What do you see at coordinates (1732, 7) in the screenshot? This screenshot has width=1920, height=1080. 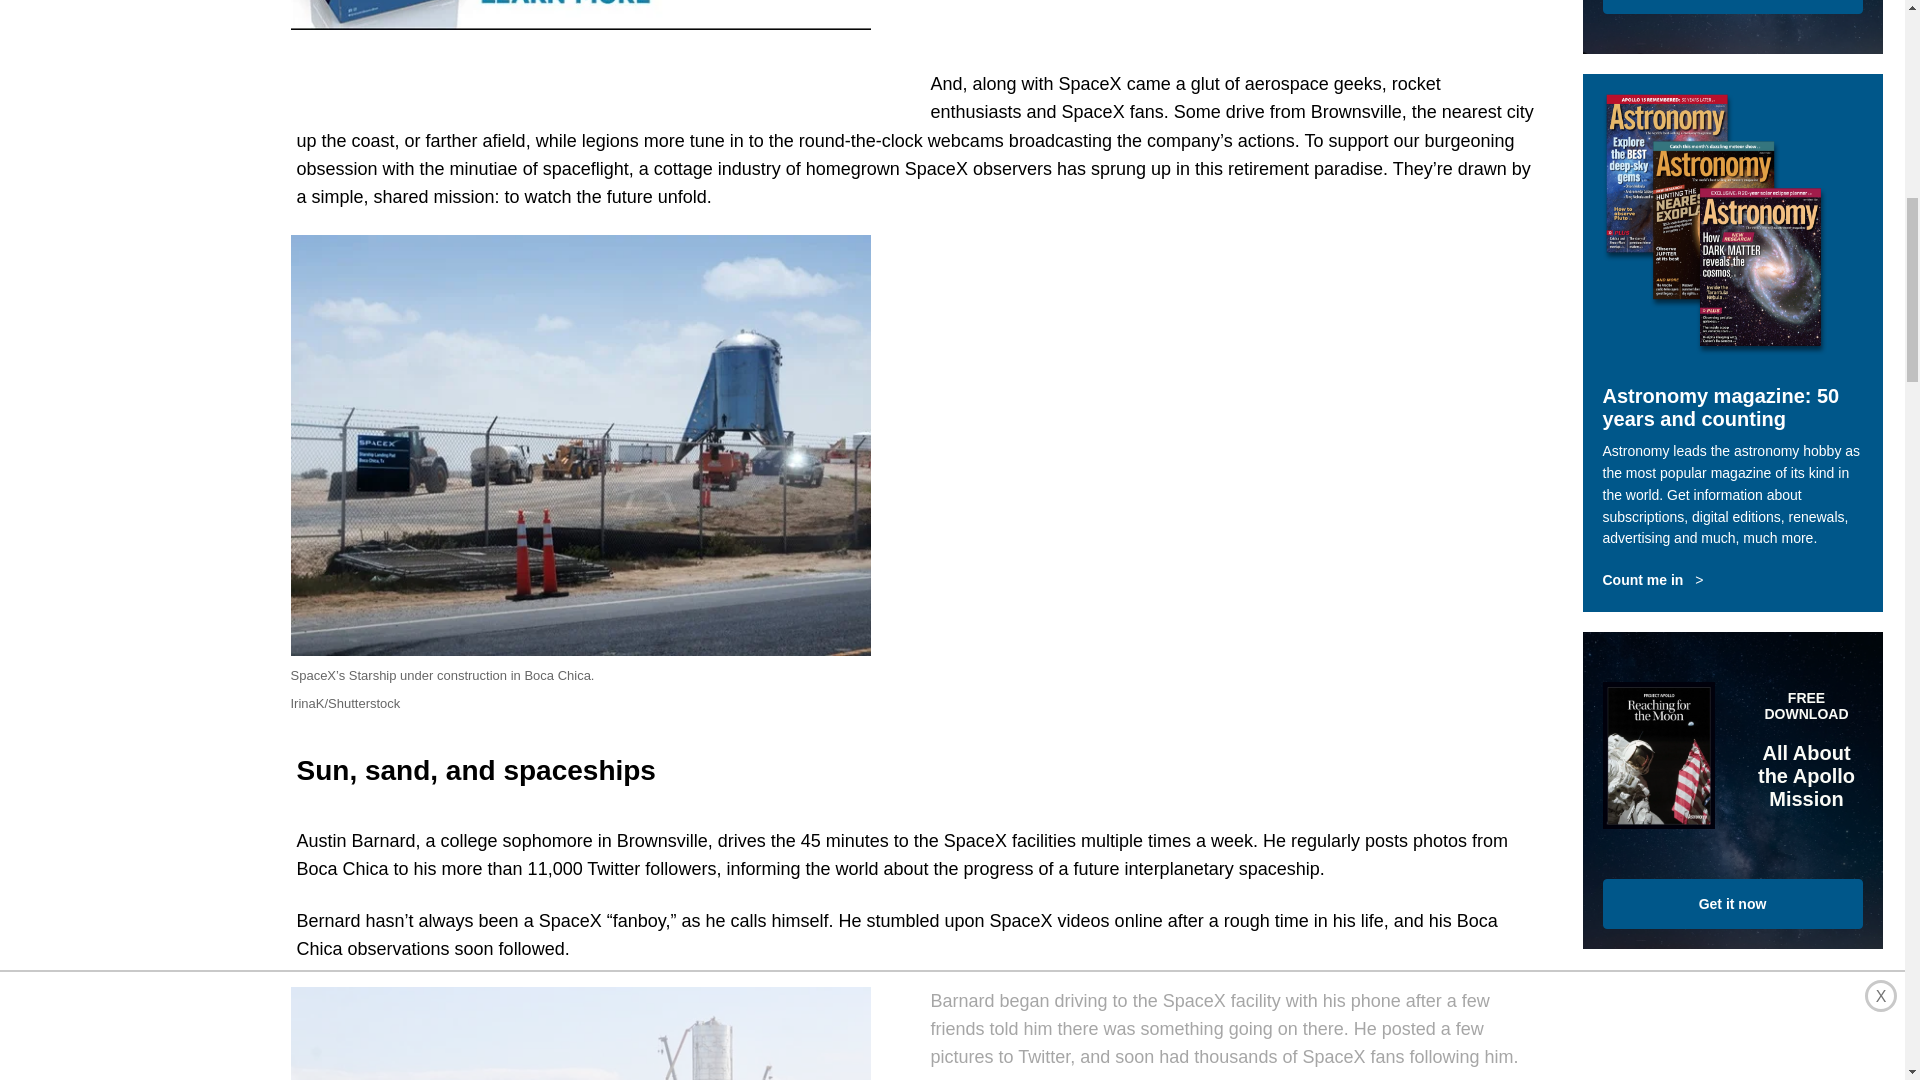 I see `Sign Up` at bounding box center [1732, 7].